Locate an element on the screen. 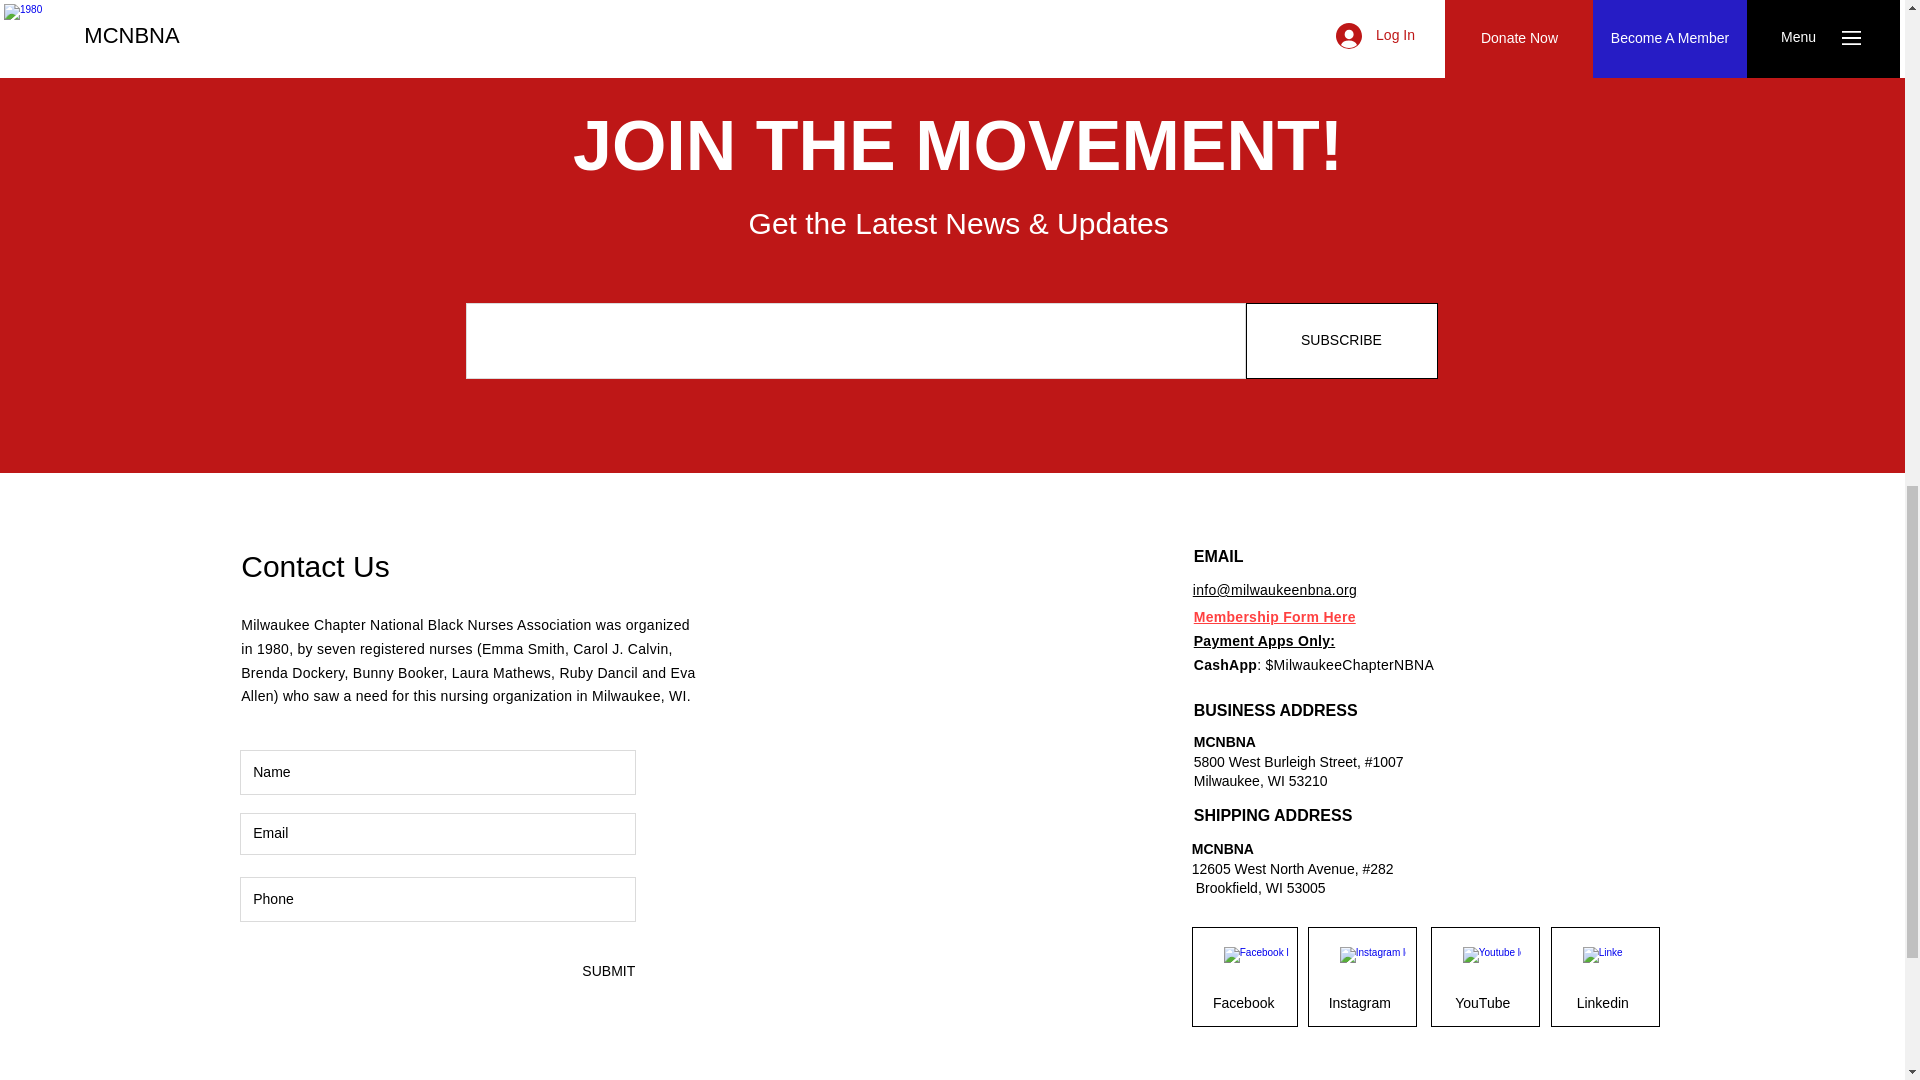 The width and height of the screenshot is (1920, 1080). SUBMIT is located at coordinates (607, 971).